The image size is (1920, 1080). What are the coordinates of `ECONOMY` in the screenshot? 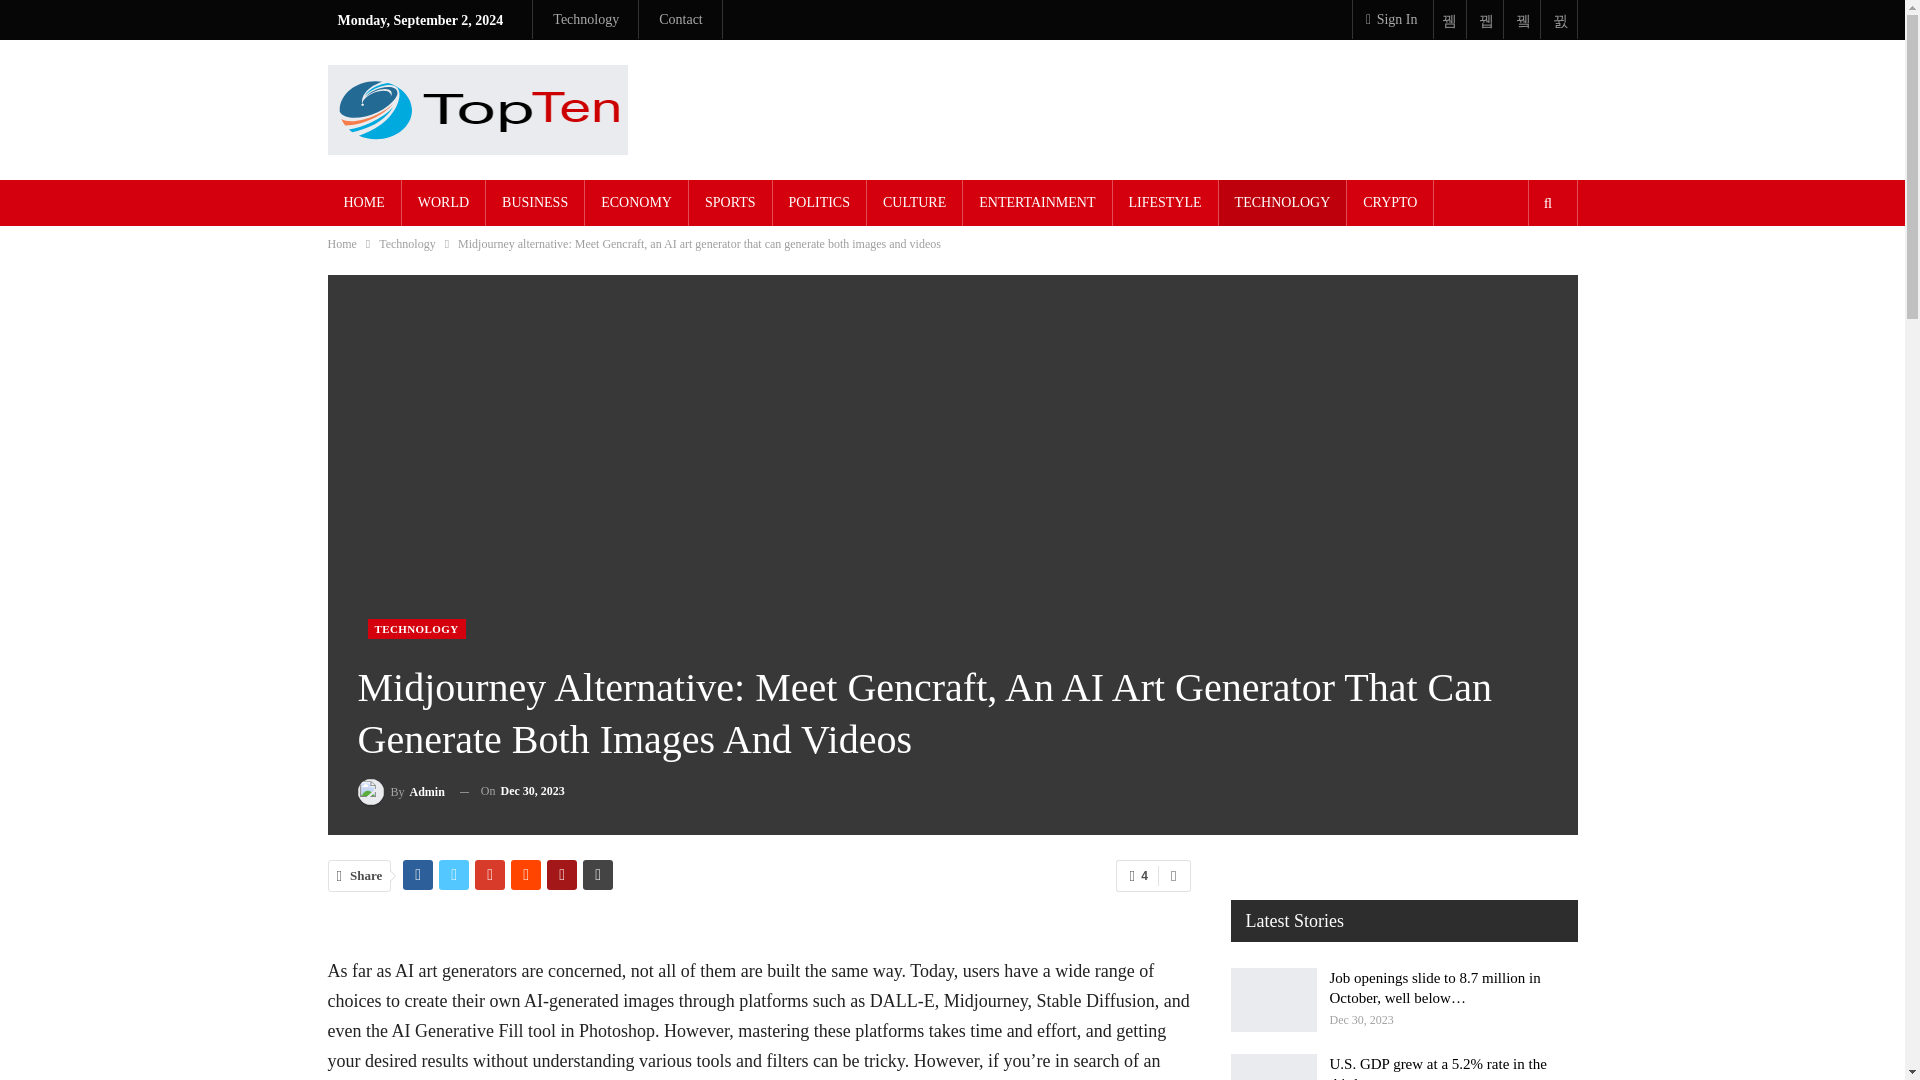 It's located at (636, 202).